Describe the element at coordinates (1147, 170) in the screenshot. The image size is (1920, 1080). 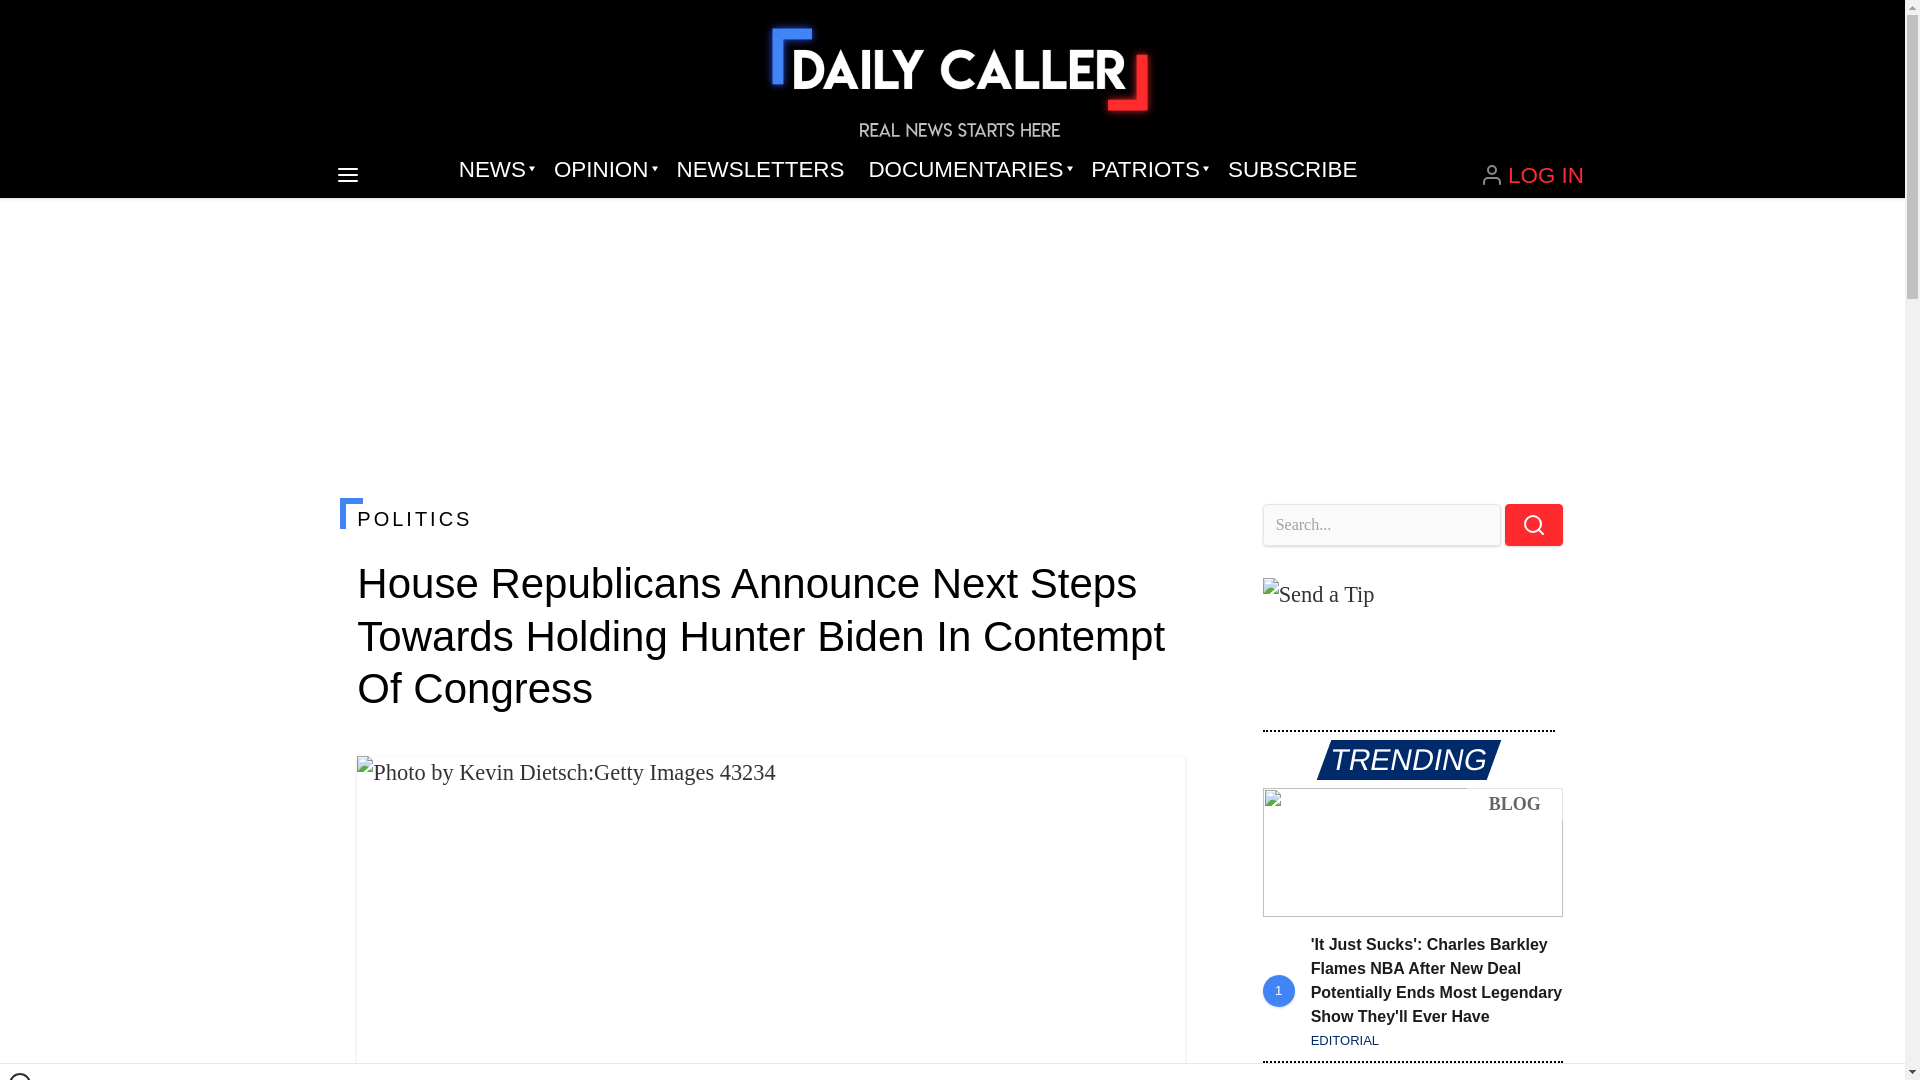
I see `PATRIOTS` at that location.